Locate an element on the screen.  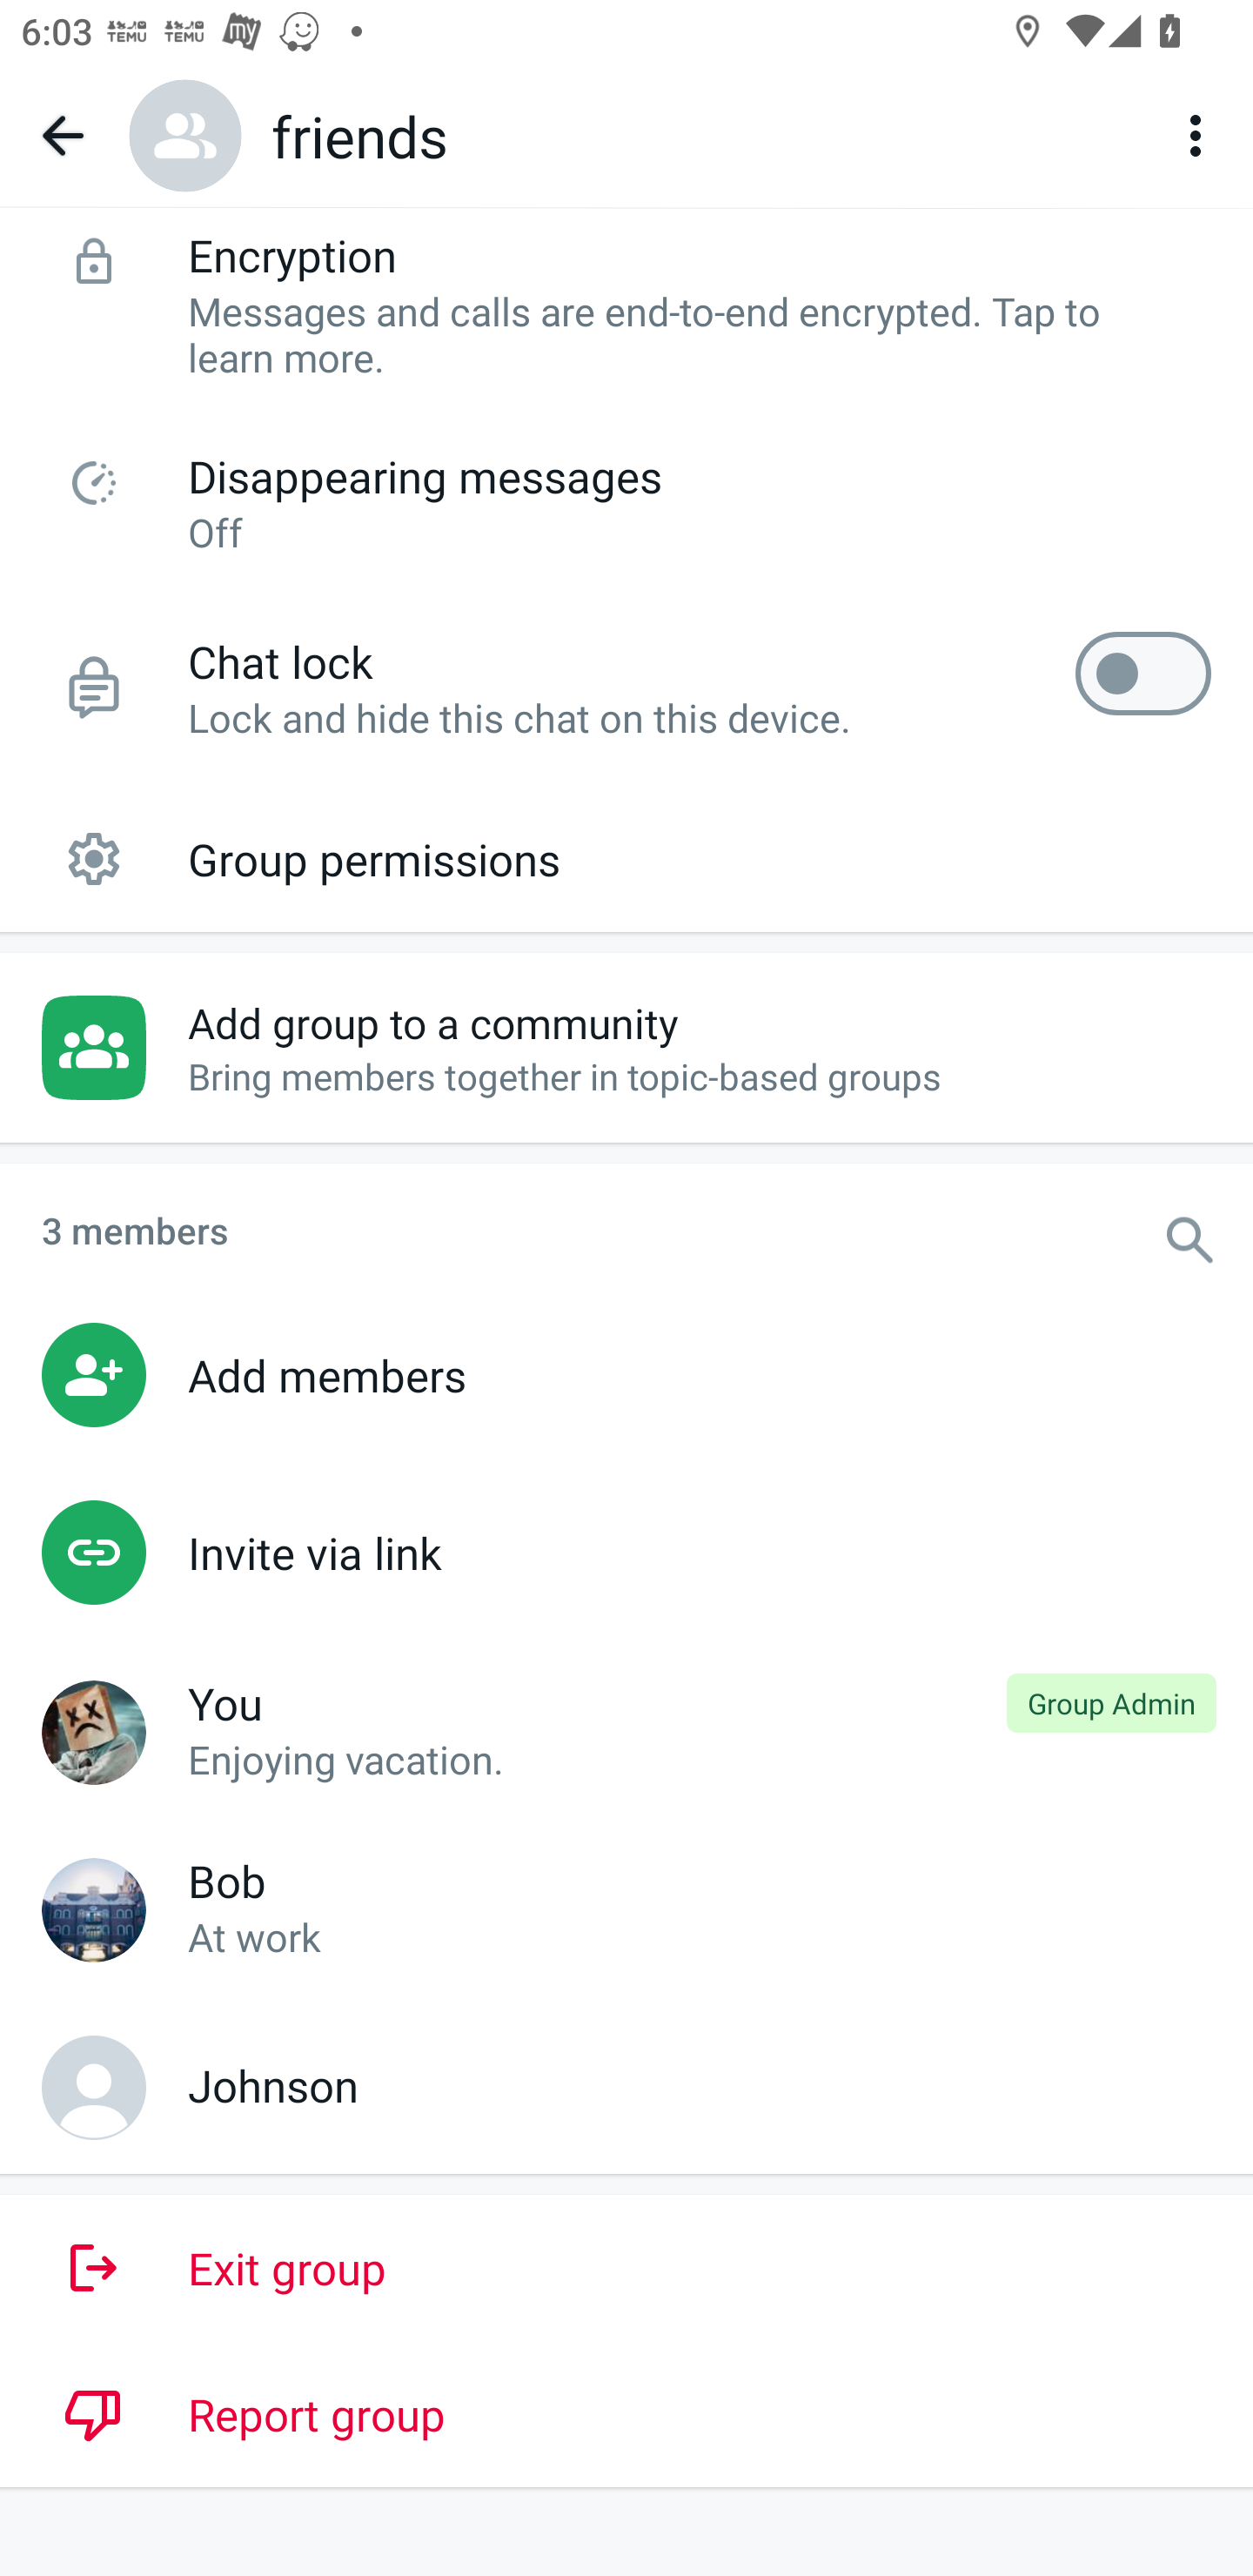
Disappearing messages Off is located at coordinates (626, 501).